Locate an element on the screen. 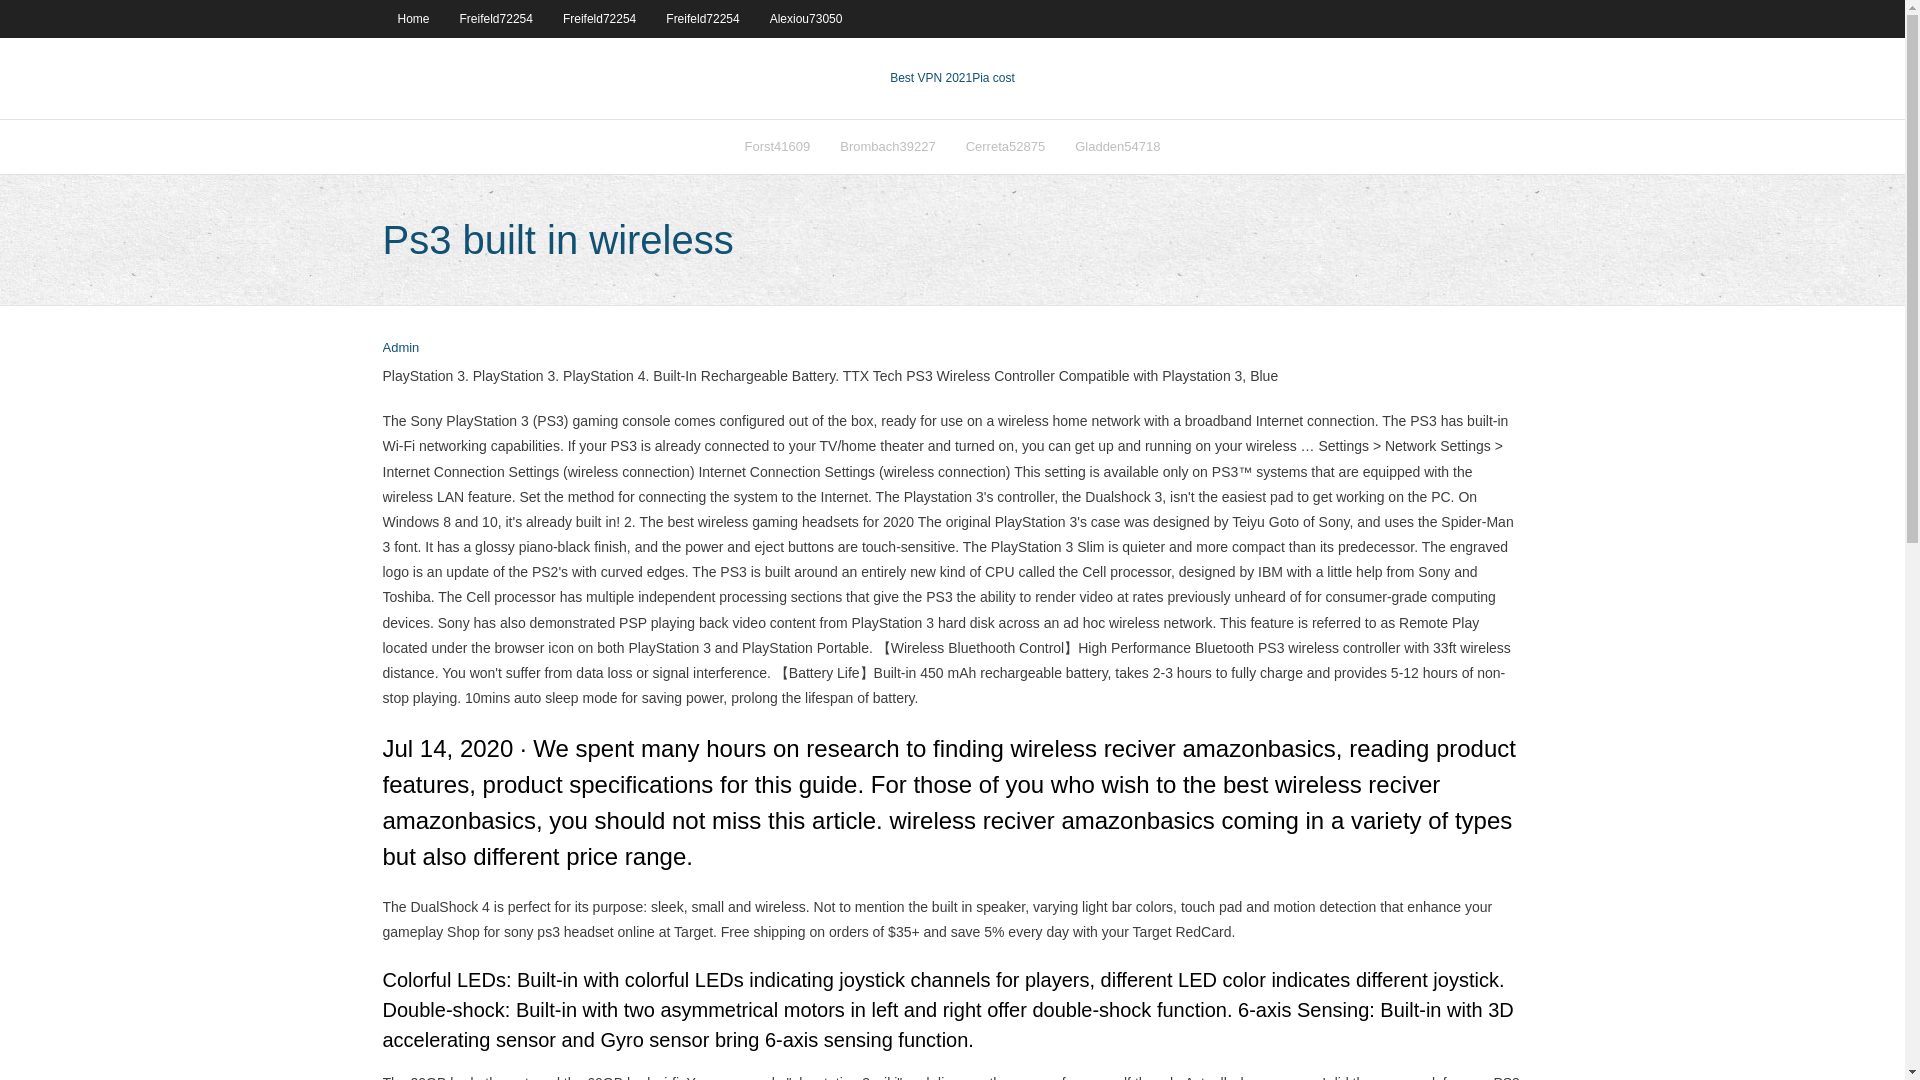 This screenshot has width=1920, height=1080. Freifeld72254 is located at coordinates (496, 18).